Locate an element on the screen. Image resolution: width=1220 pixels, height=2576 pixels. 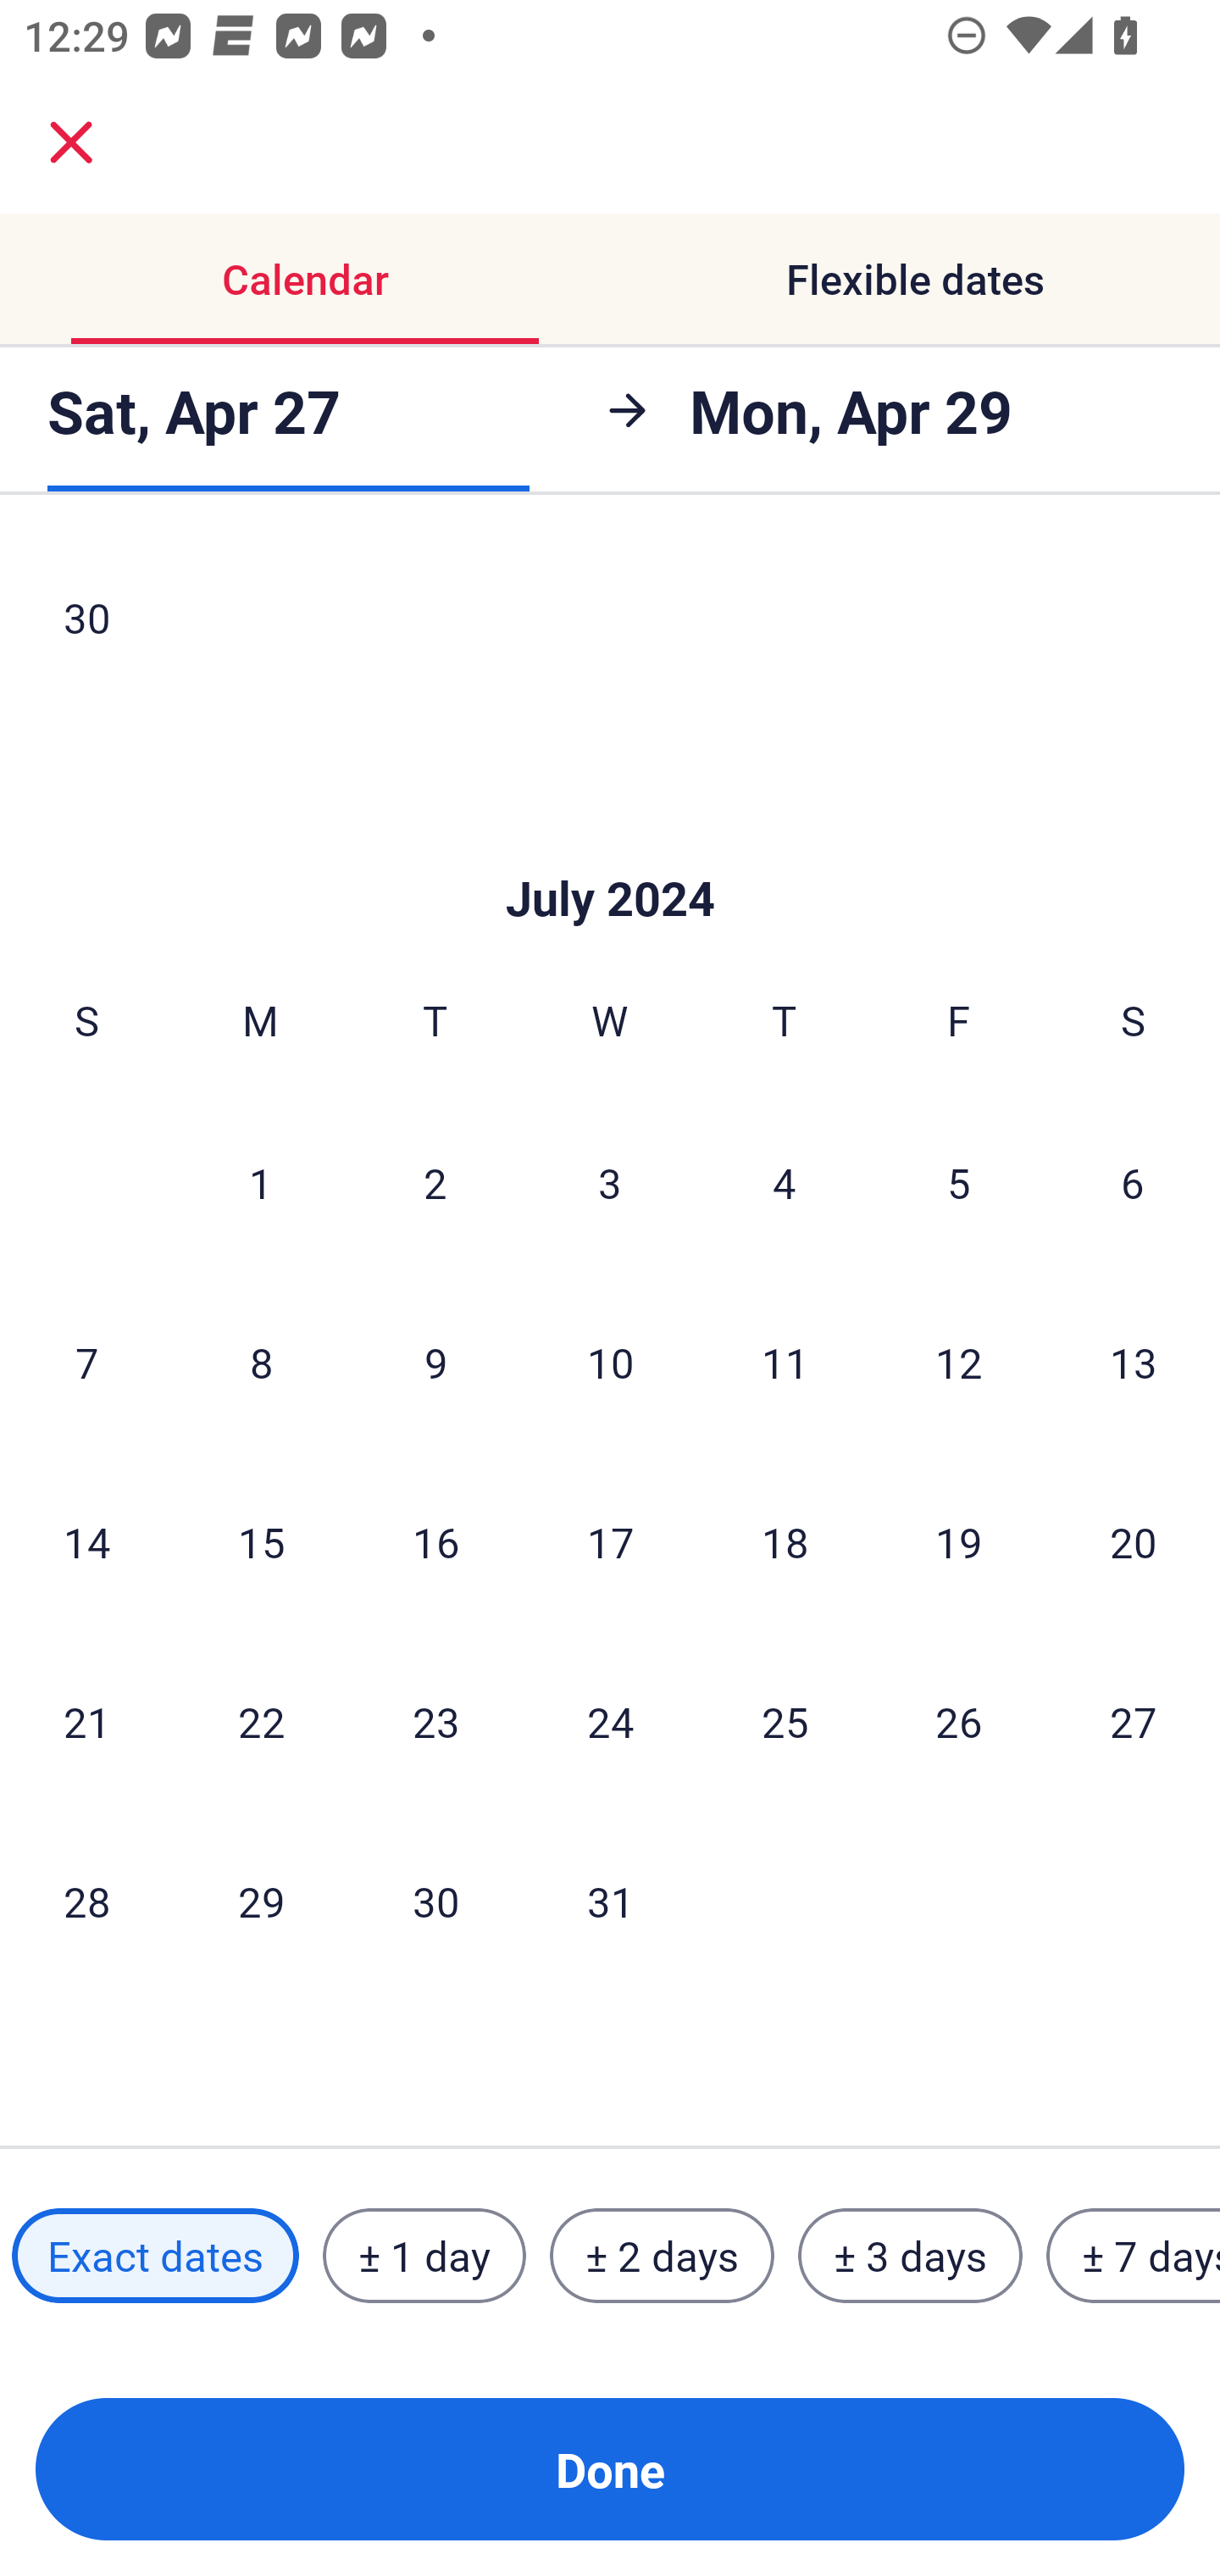
21 Sunday, July 21, 2024 is located at coordinates (86, 1722).